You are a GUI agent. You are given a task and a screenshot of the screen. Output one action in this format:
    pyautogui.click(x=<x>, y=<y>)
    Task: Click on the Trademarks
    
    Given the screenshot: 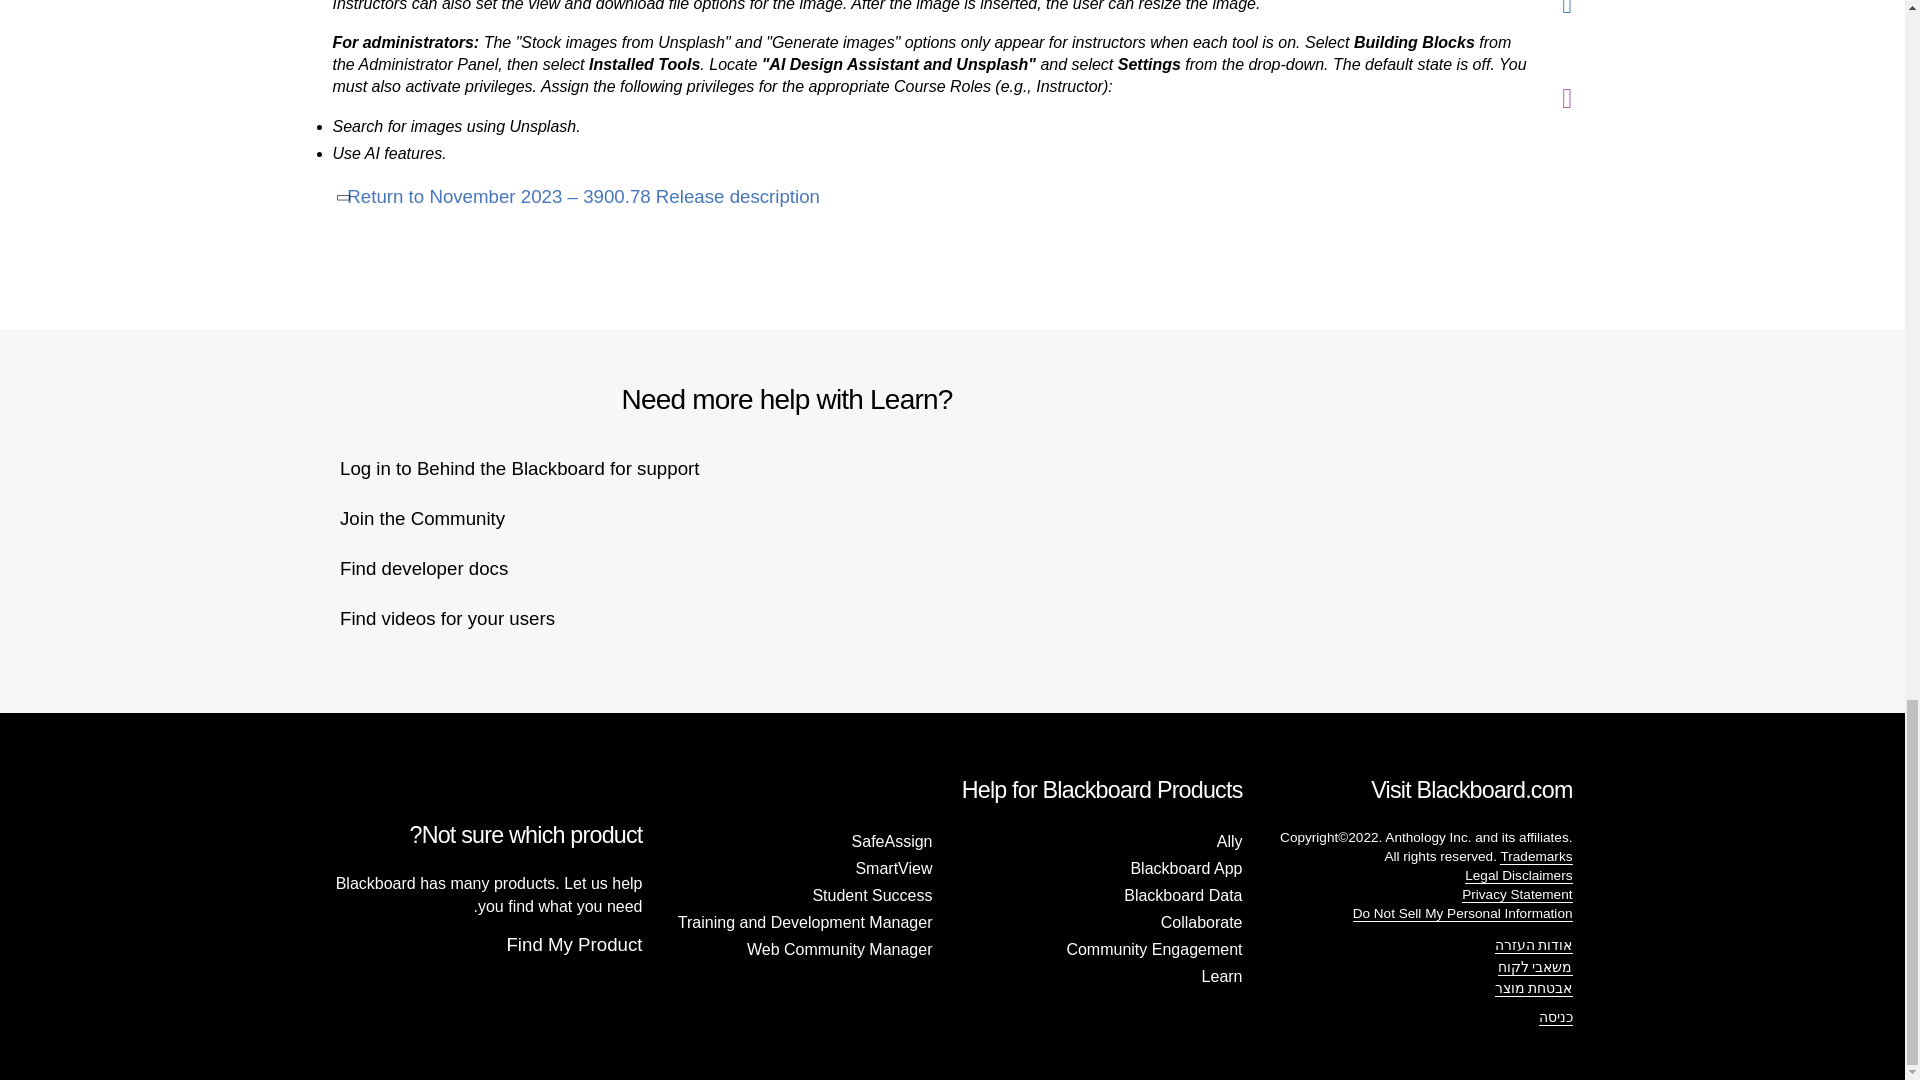 What is the action you would take?
    pyautogui.click(x=436, y=569)
    